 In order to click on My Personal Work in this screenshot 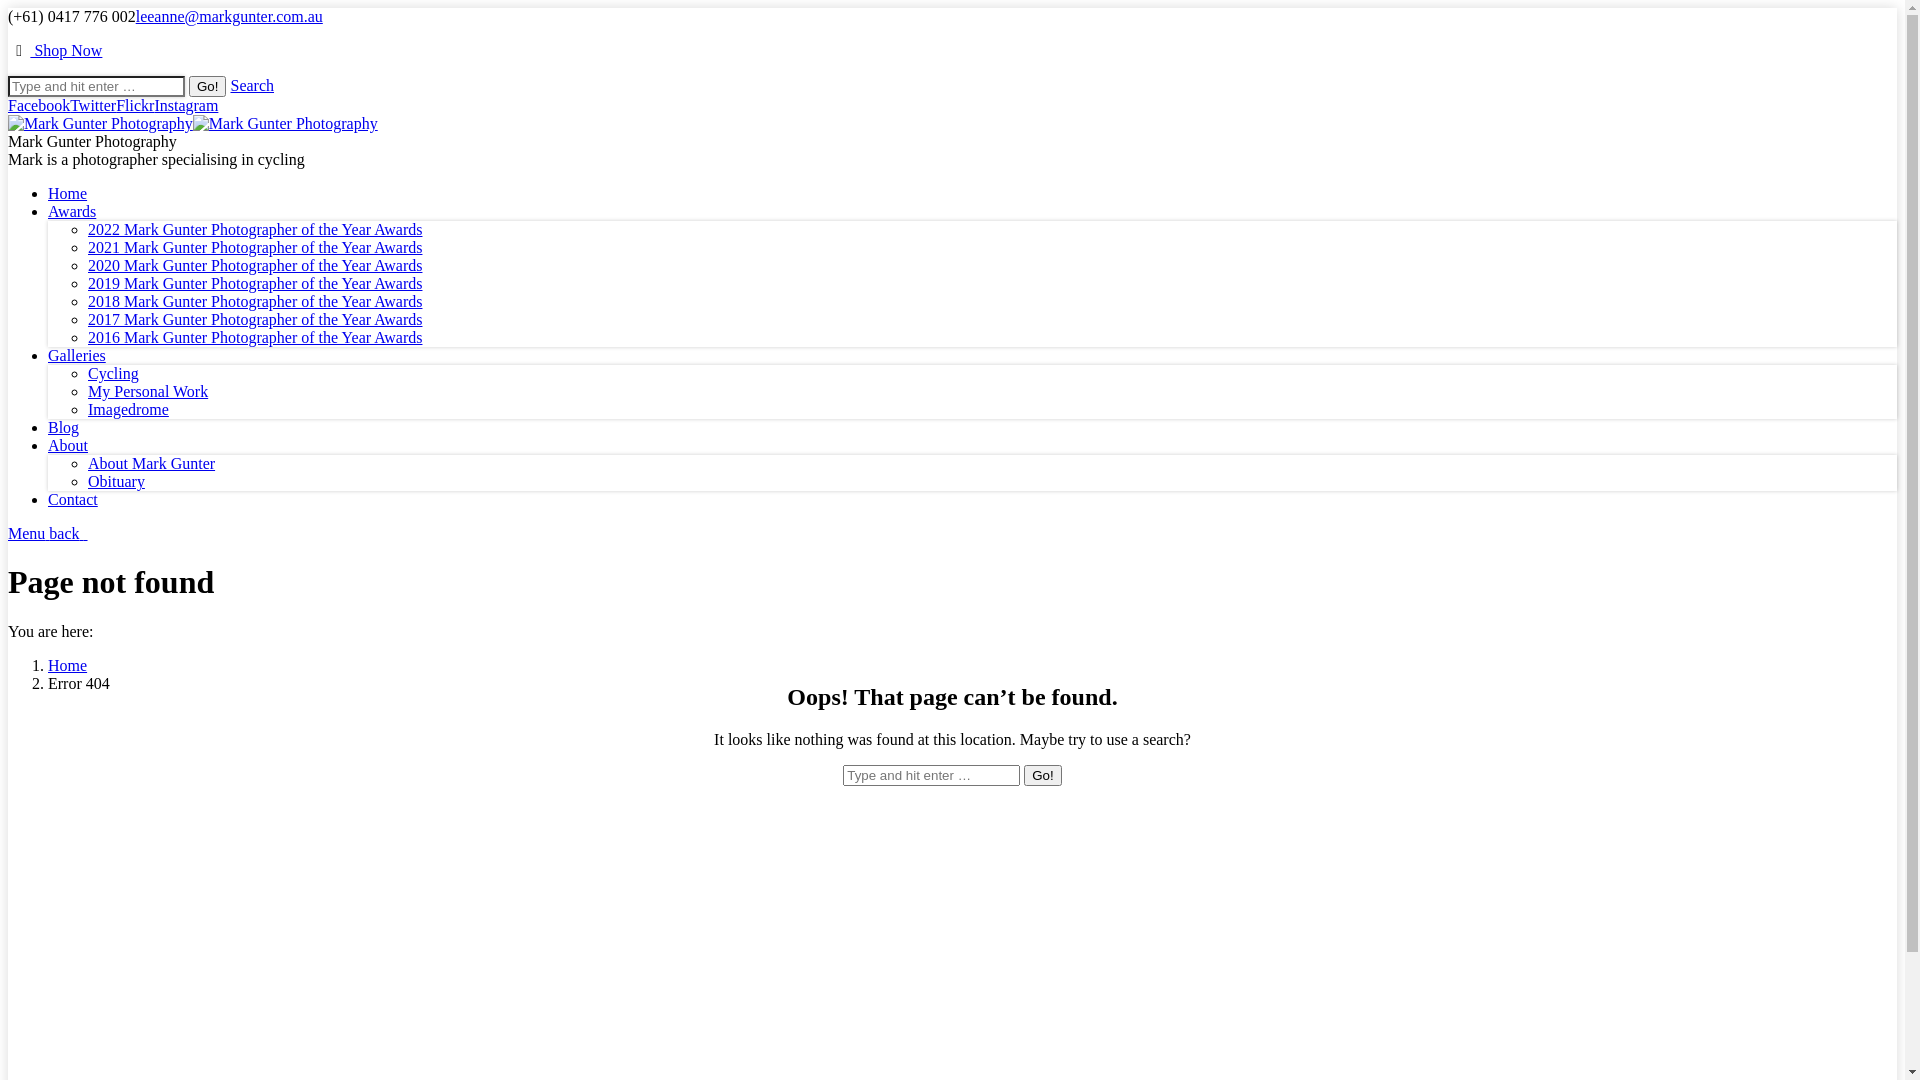, I will do `click(148, 392)`.